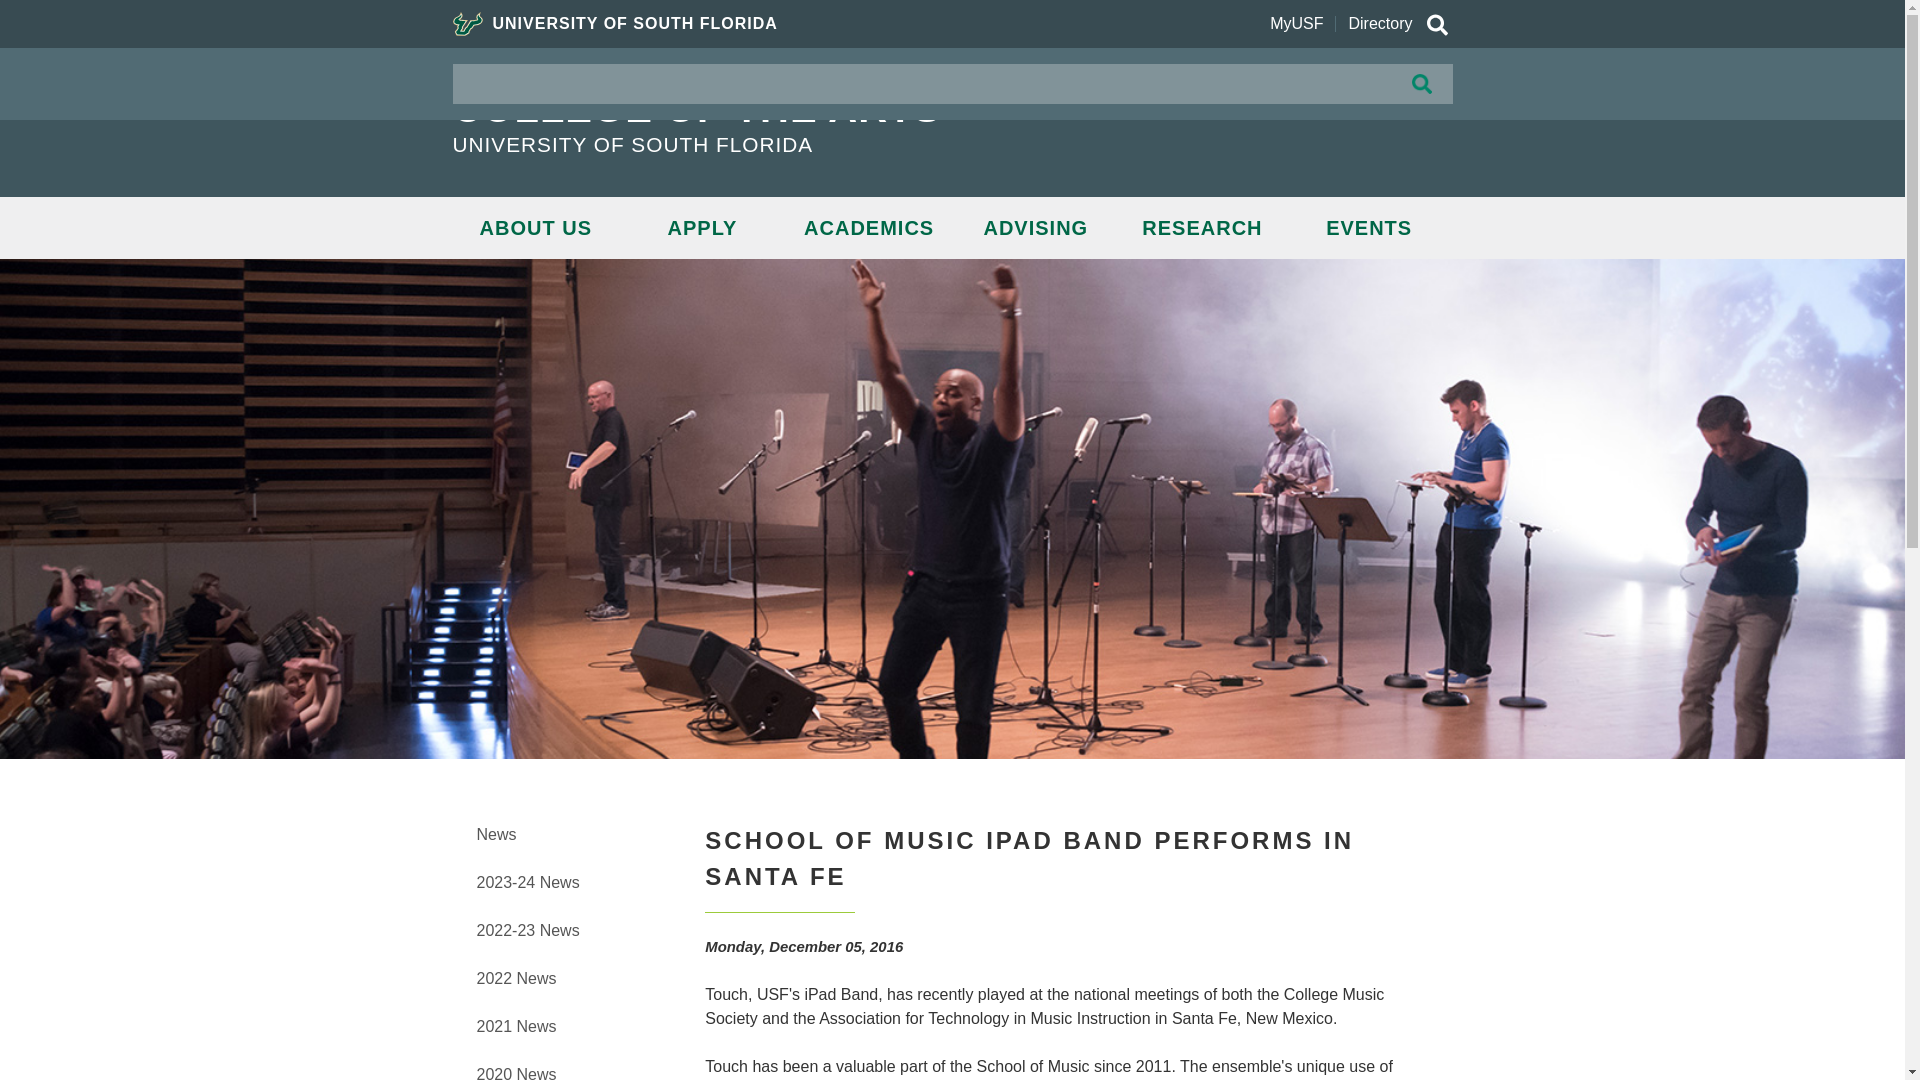 The image size is (1920, 1080). What do you see at coordinates (1379, 24) in the screenshot?
I see `Directory` at bounding box center [1379, 24].